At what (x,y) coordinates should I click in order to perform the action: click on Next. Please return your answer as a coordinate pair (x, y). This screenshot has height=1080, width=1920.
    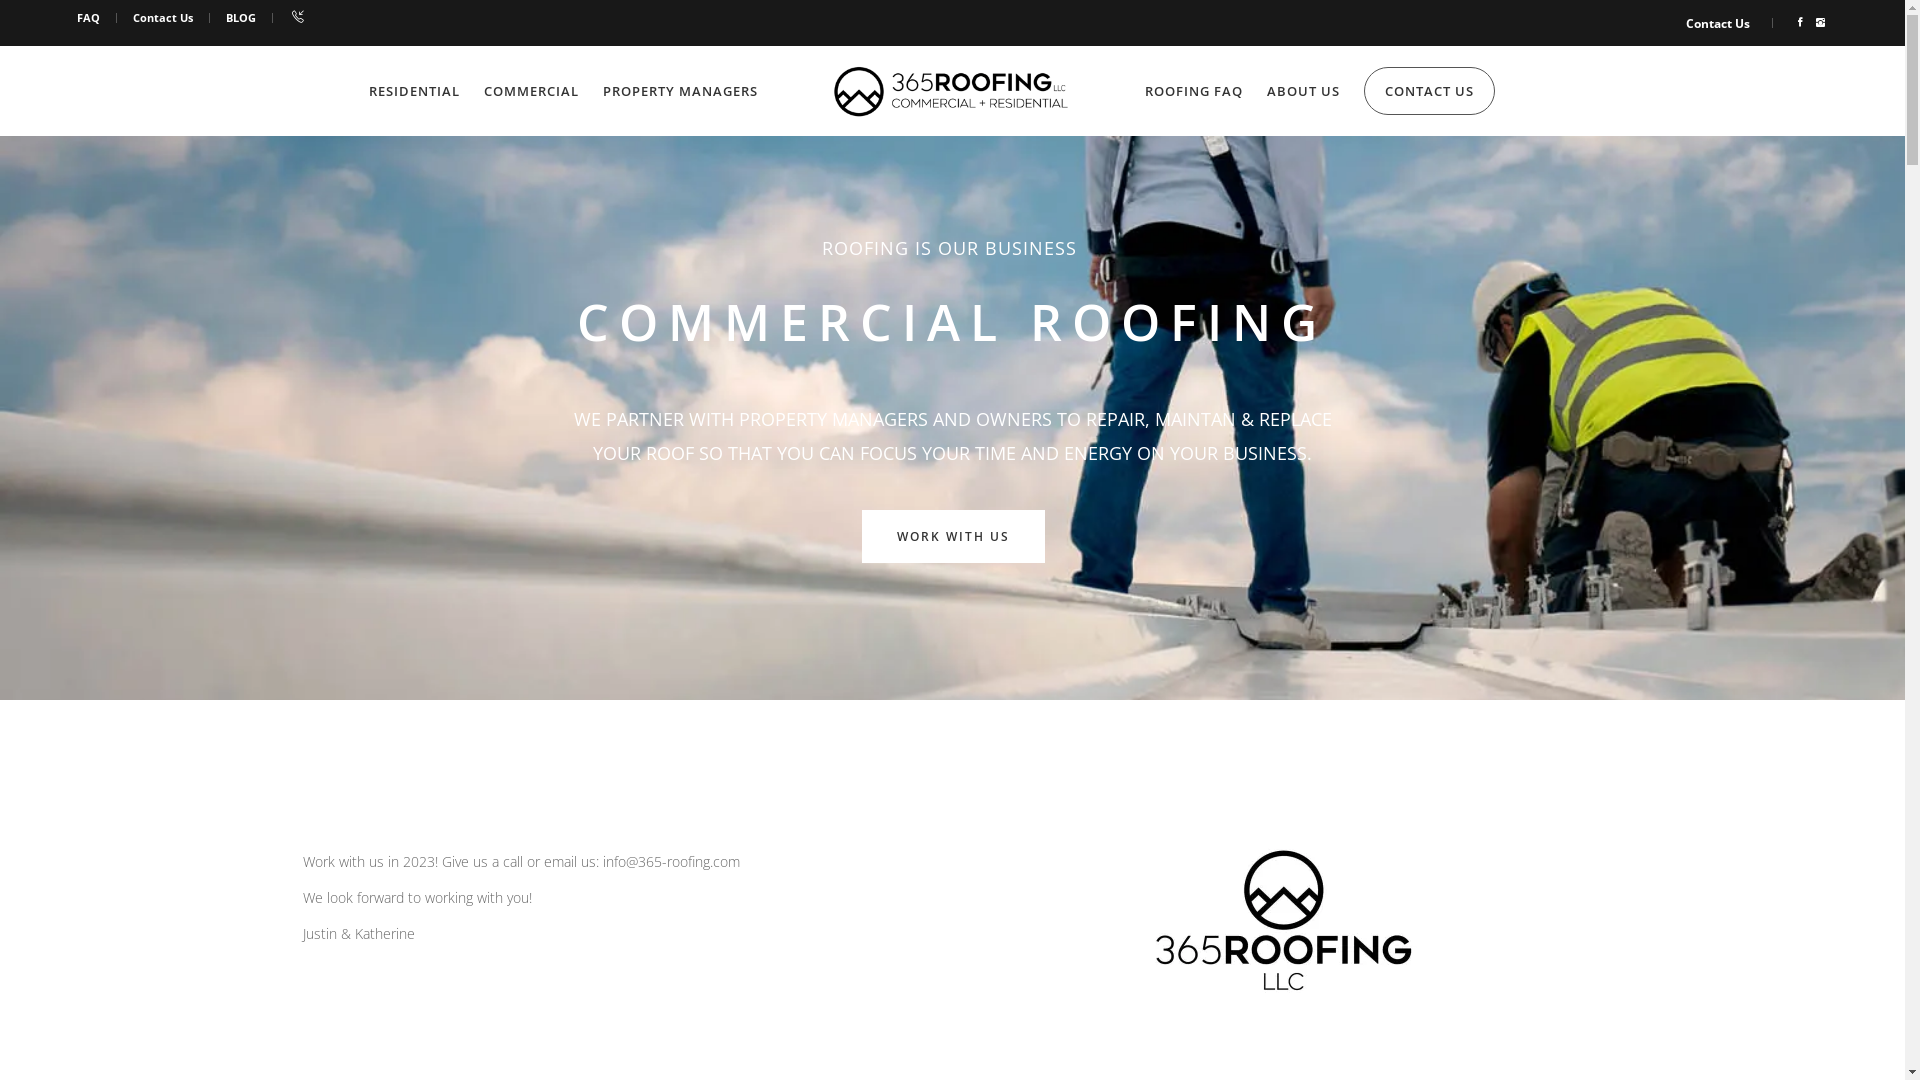
    Looking at the image, I should click on (1207, 804).